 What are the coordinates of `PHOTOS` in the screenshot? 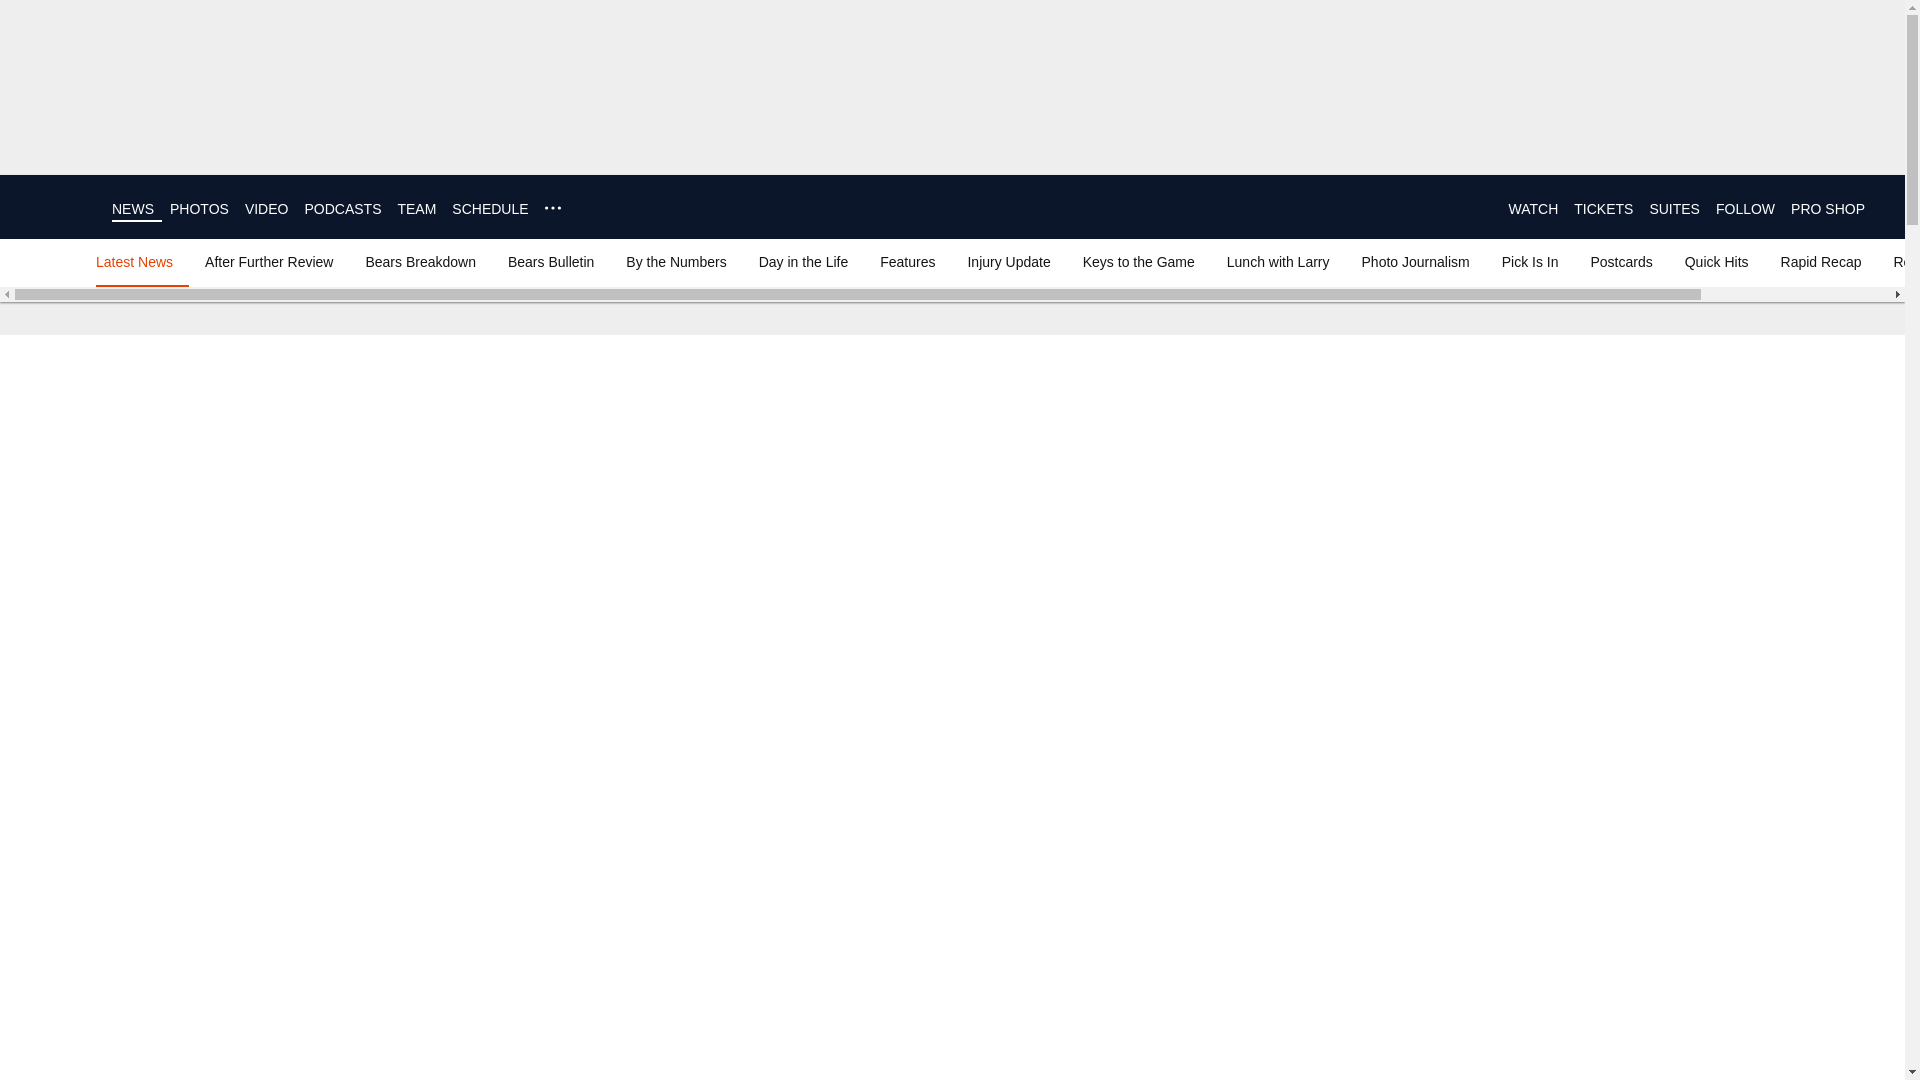 It's located at (199, 208).